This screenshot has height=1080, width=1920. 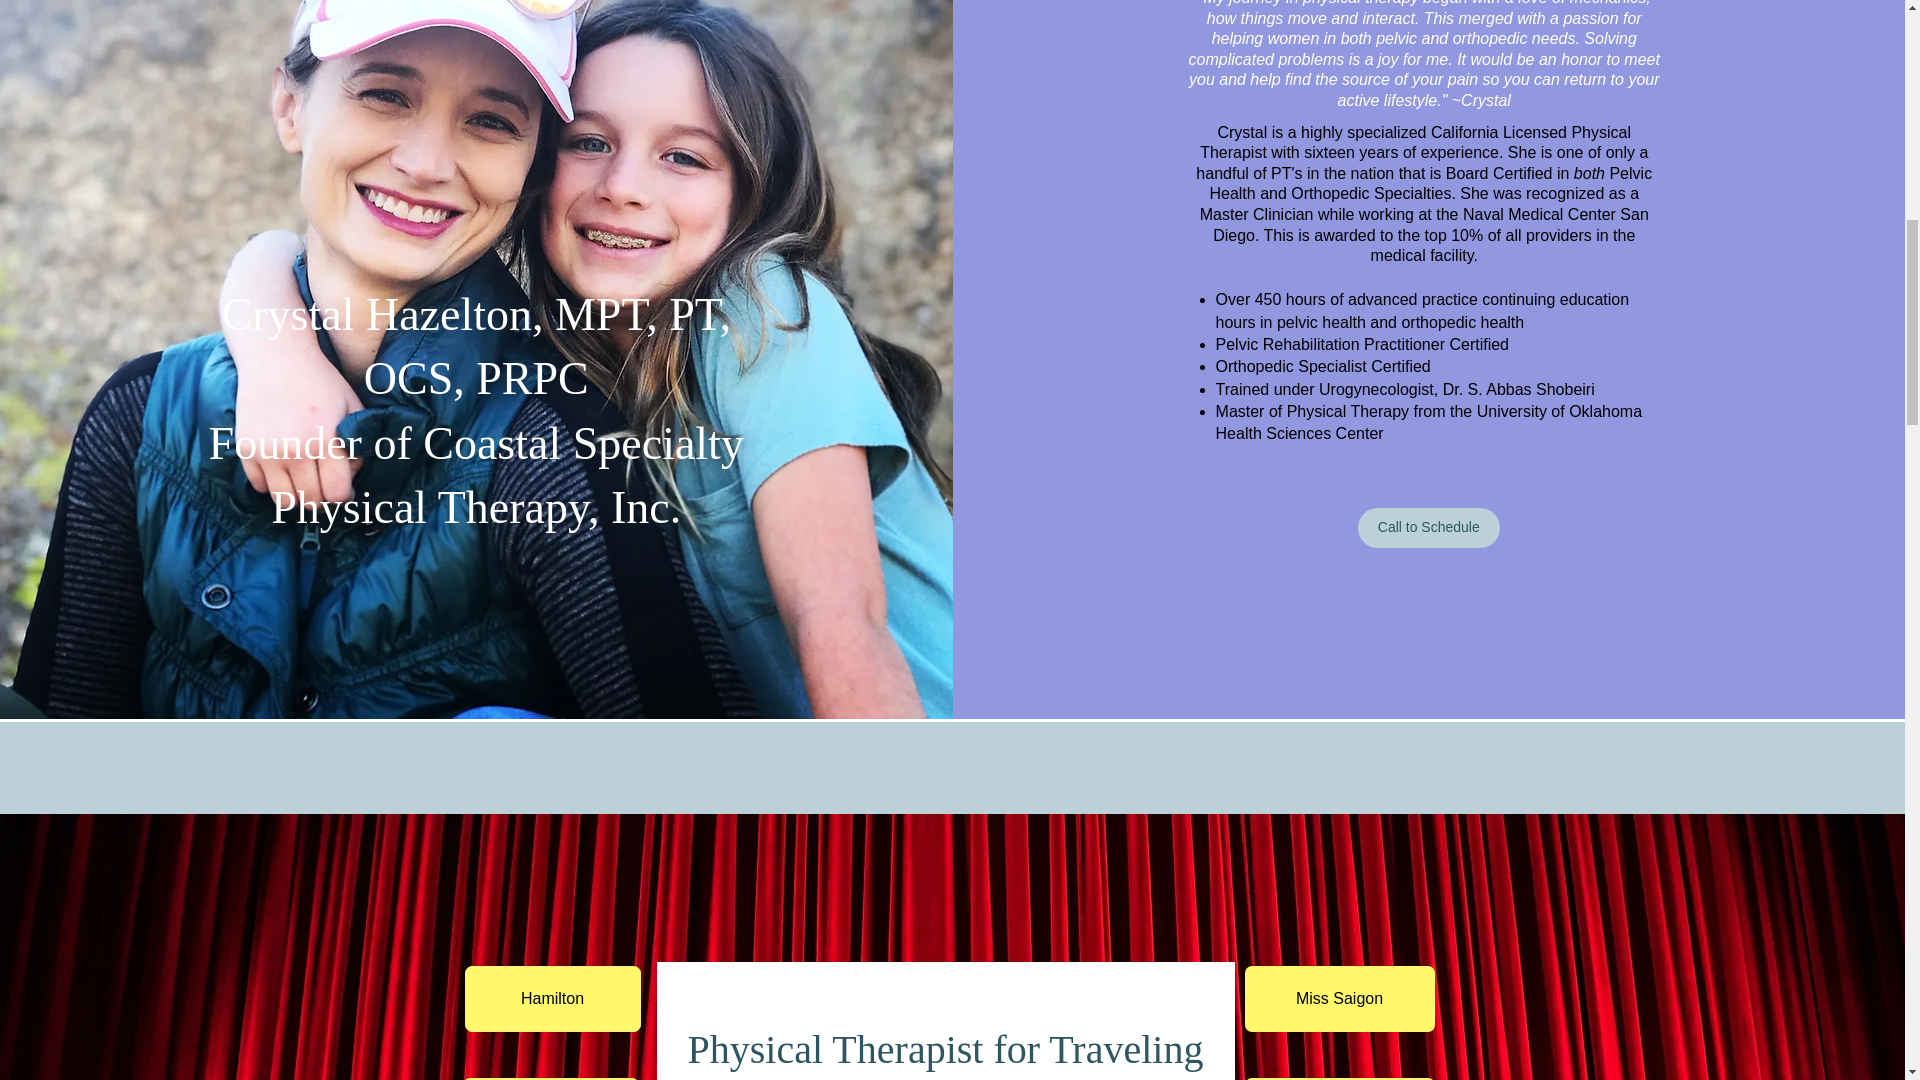 What do you see at coordinates (1428, 527) in the screenshot?
I see `Call to Schedule` at bounding box center [1428, 527].